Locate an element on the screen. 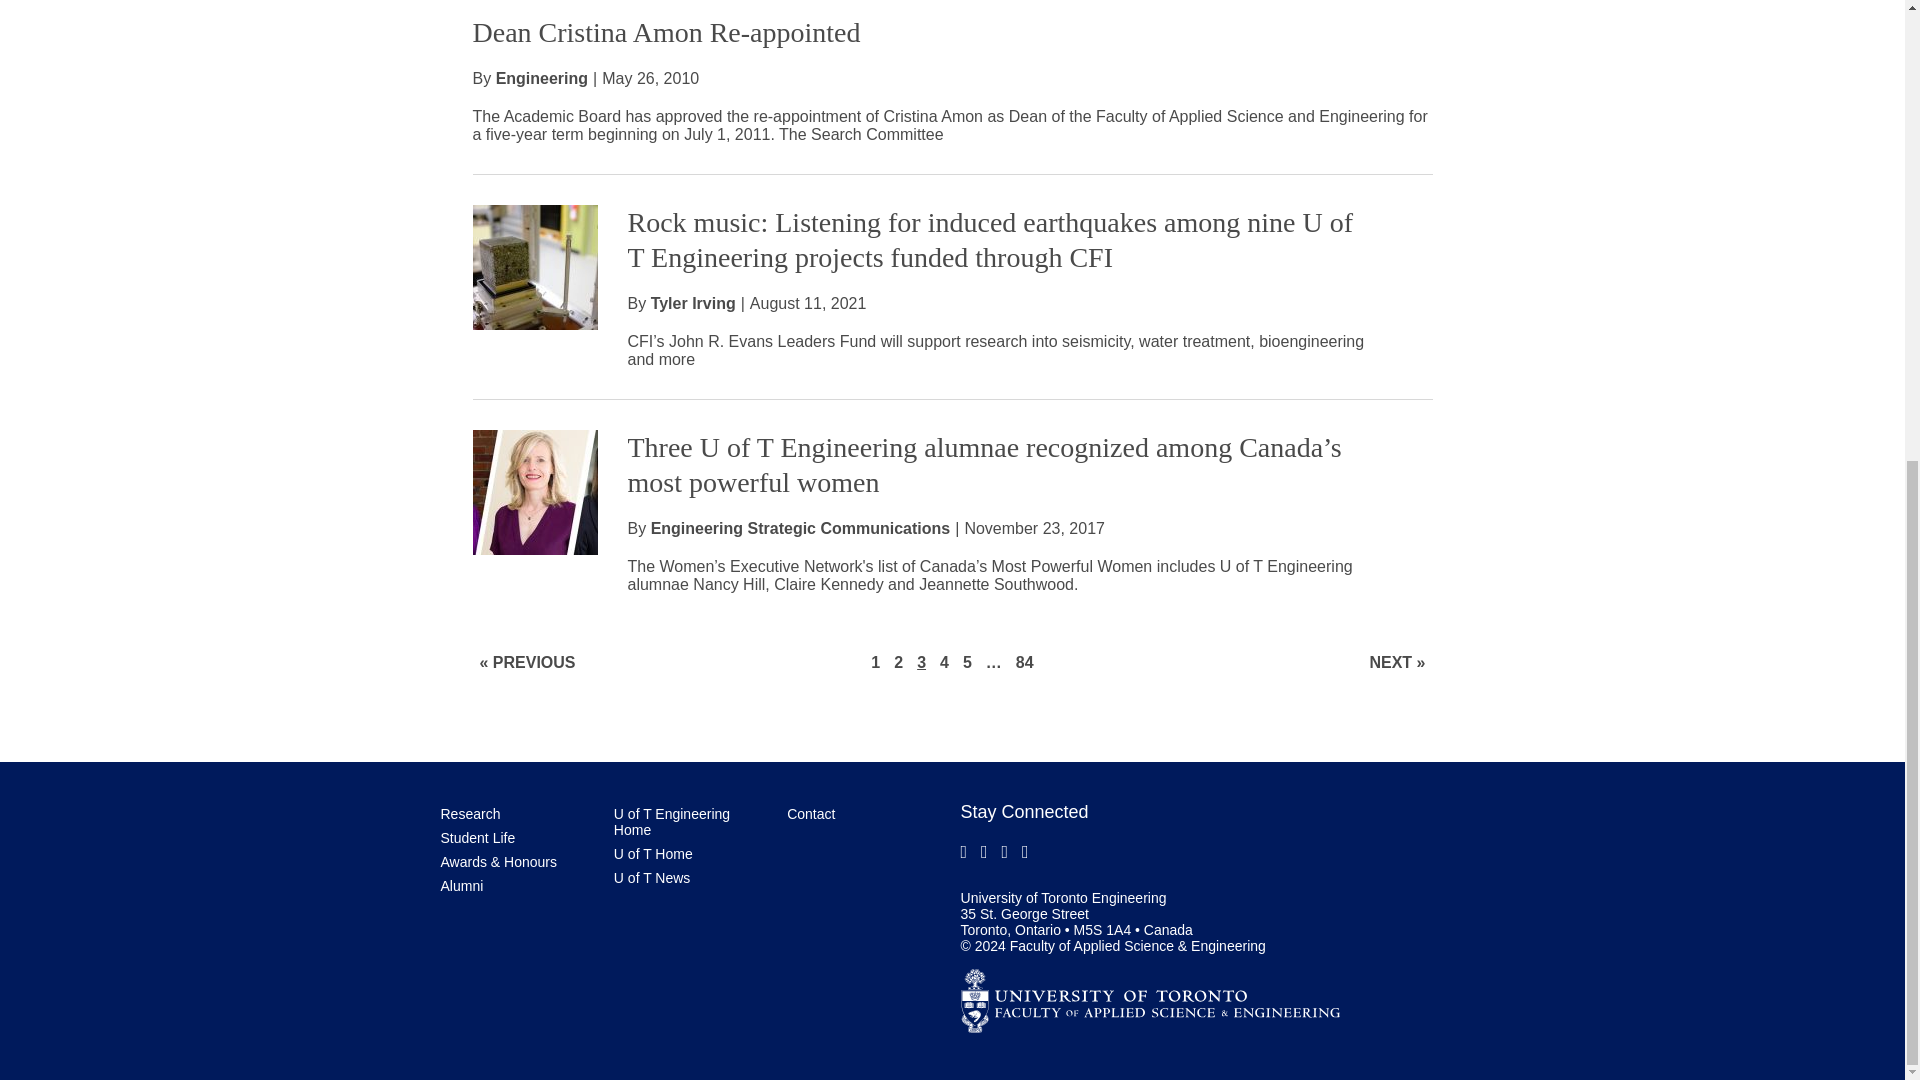  Read More is located at coordinates (534, 492).